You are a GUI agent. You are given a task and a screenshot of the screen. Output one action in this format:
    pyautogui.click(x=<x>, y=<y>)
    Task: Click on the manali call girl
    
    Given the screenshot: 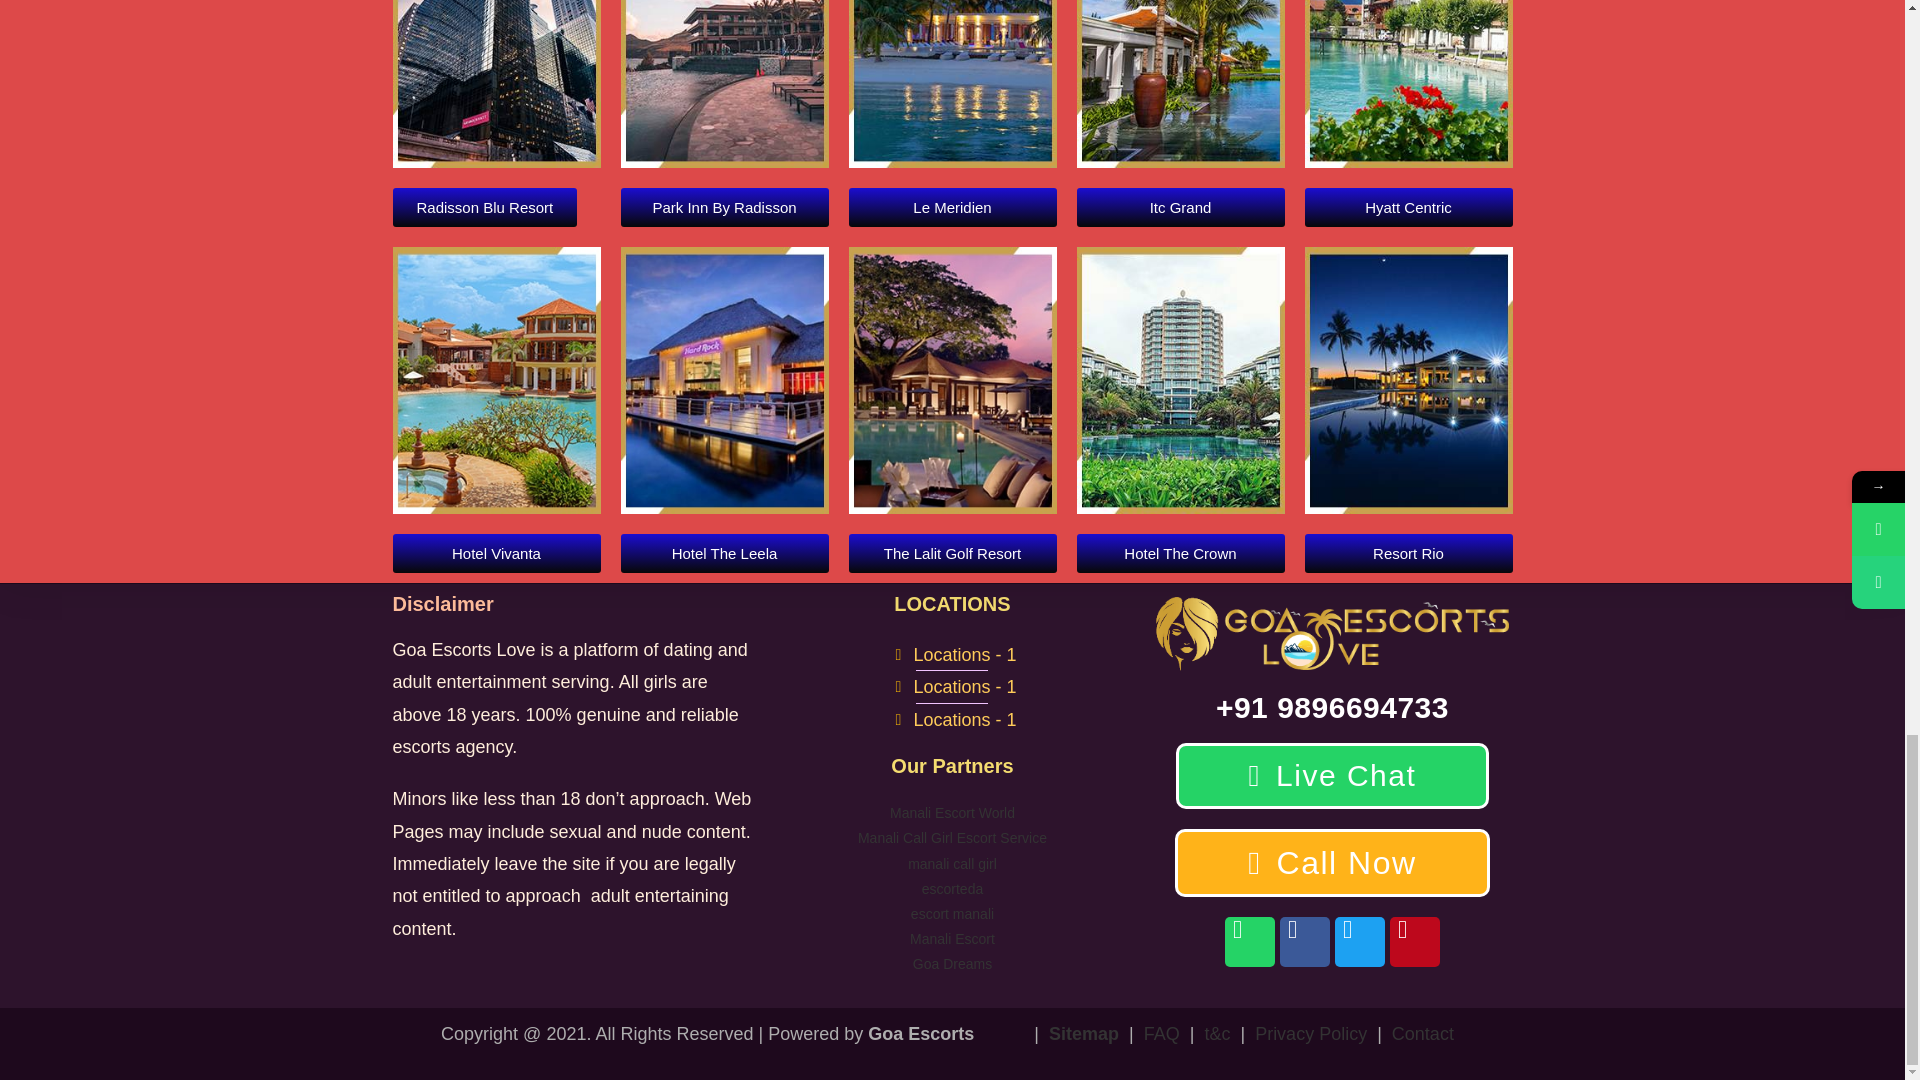 What is the action you would take?
    pyautogui.click(x=952, y=864)
    